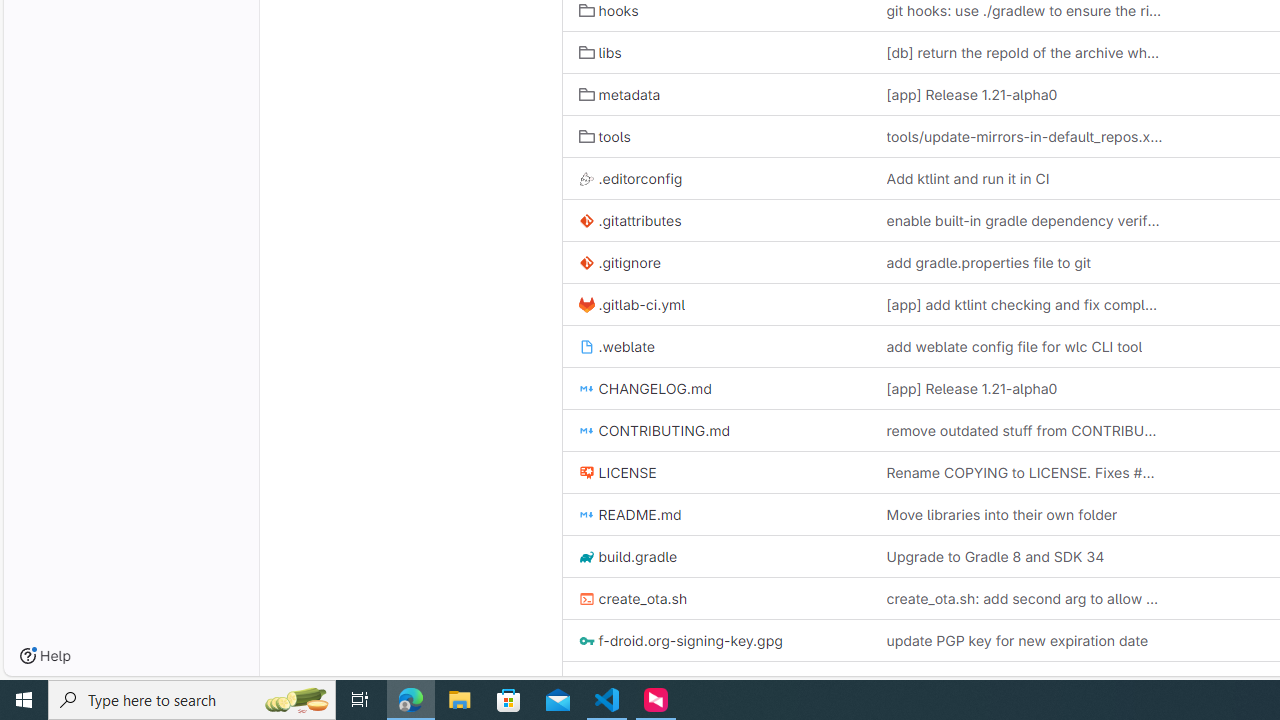 The width and height of the screenshot is (1280, 720). Describe the element at coordinates (617, 472) in the screenshot. I see `LICENSE` at that location.